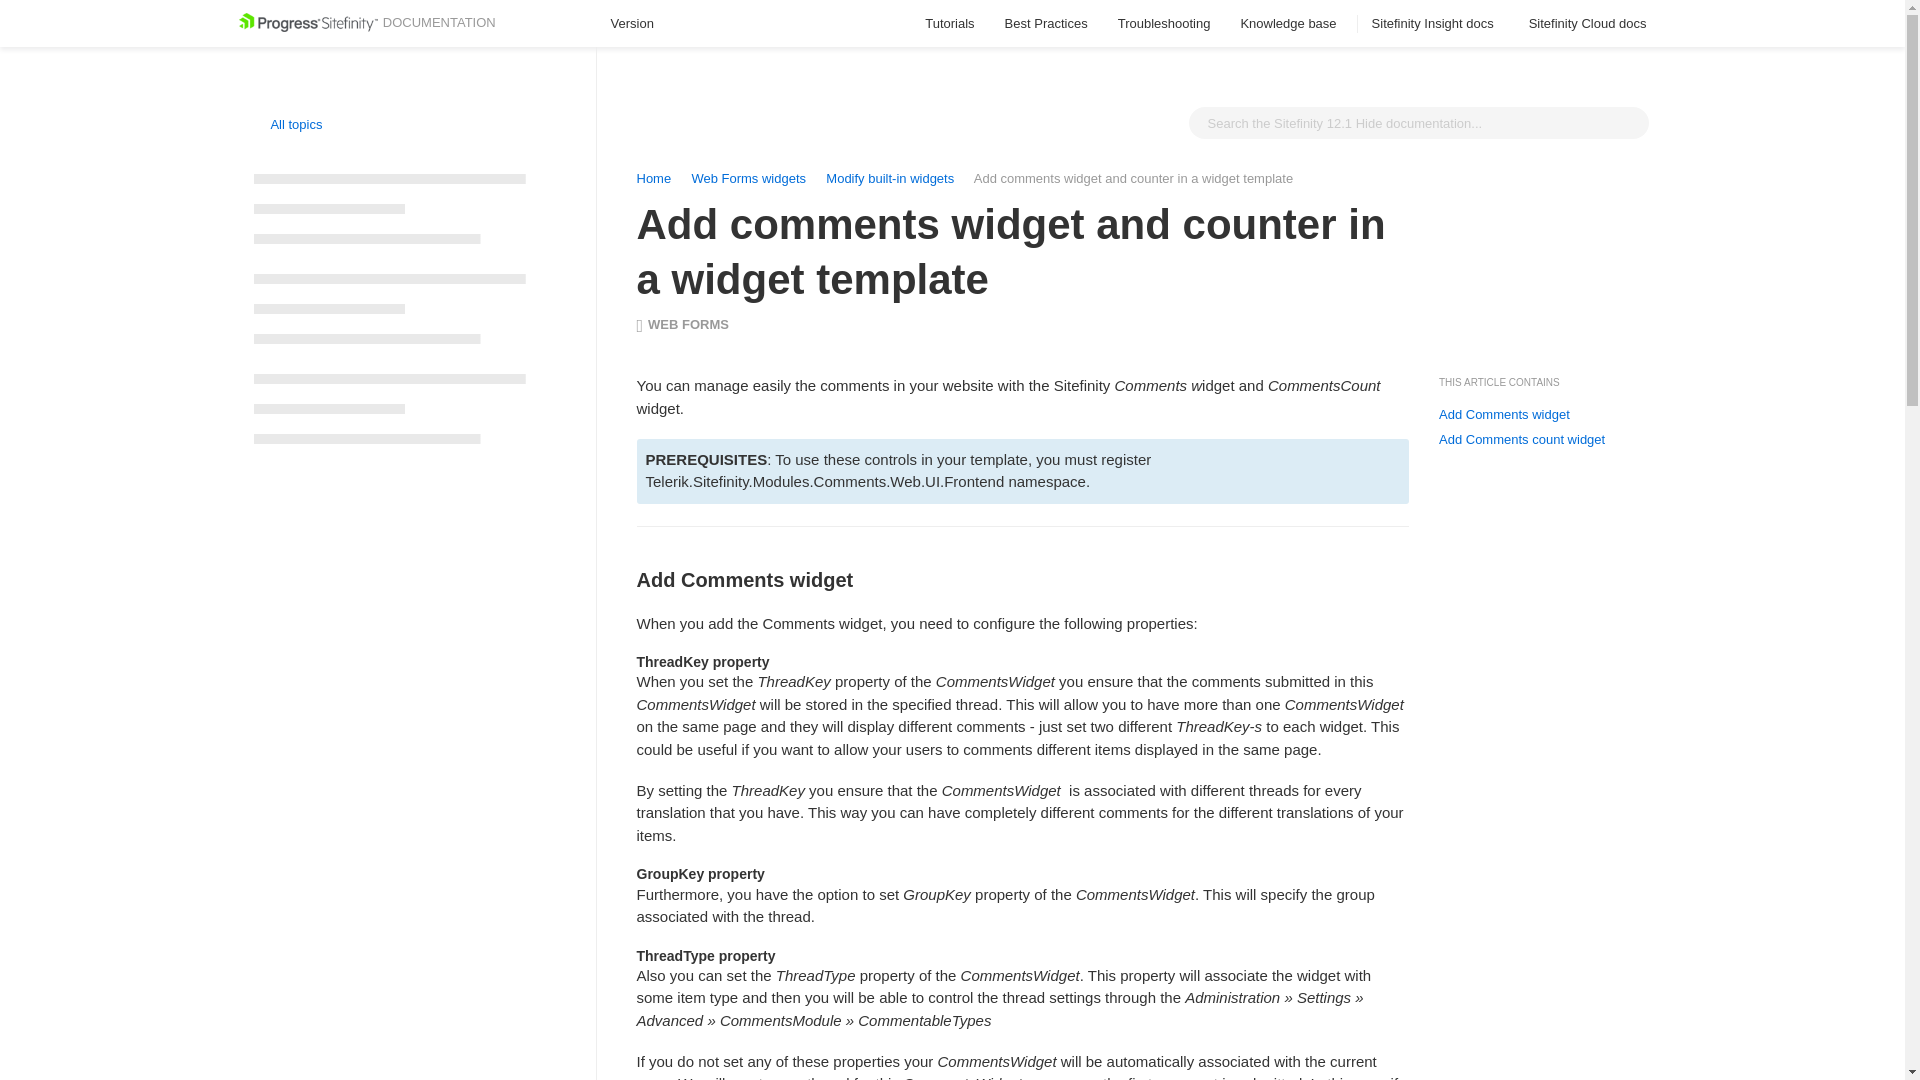 This screenshot has height=1080, width=1920. Describe the element at coordinates (641, 24) in the screenshot. I see `Version` at that location.